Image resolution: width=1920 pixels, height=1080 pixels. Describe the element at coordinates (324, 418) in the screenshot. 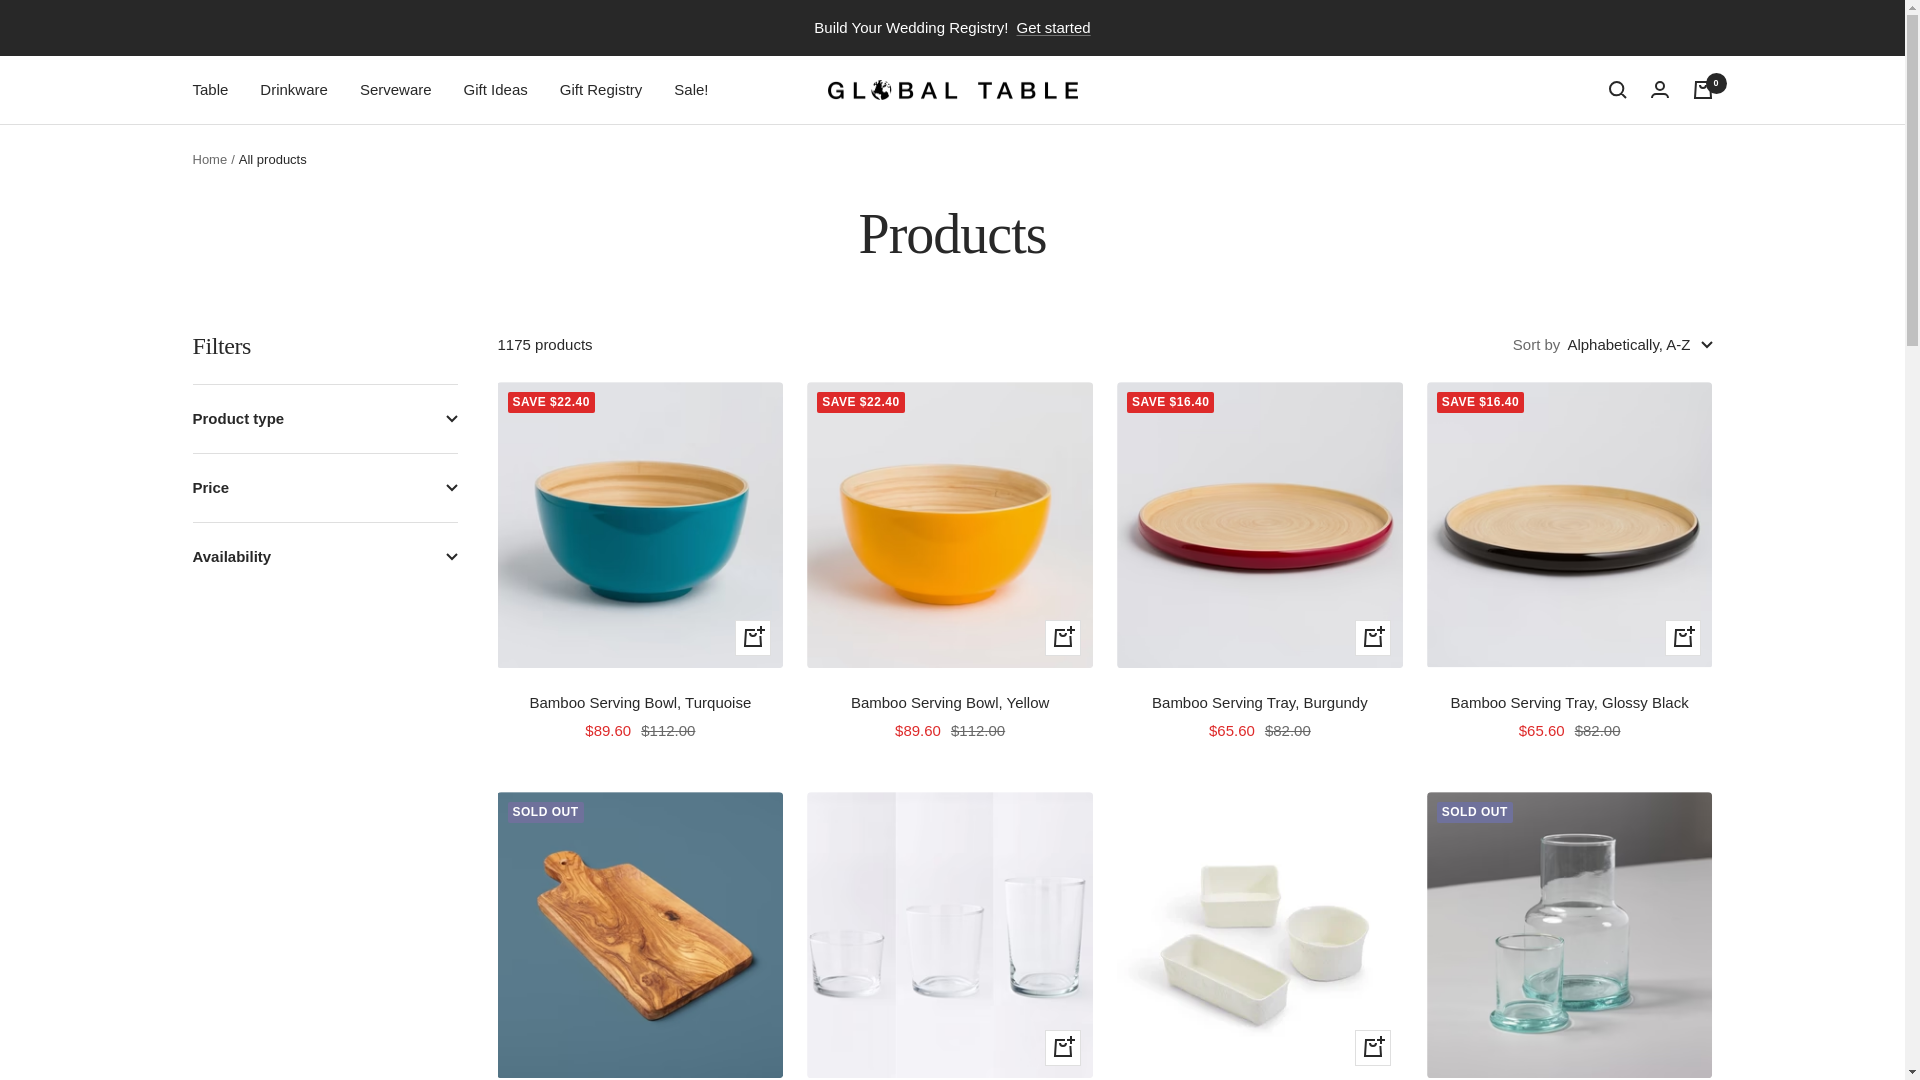

I see `Product type` at that location.